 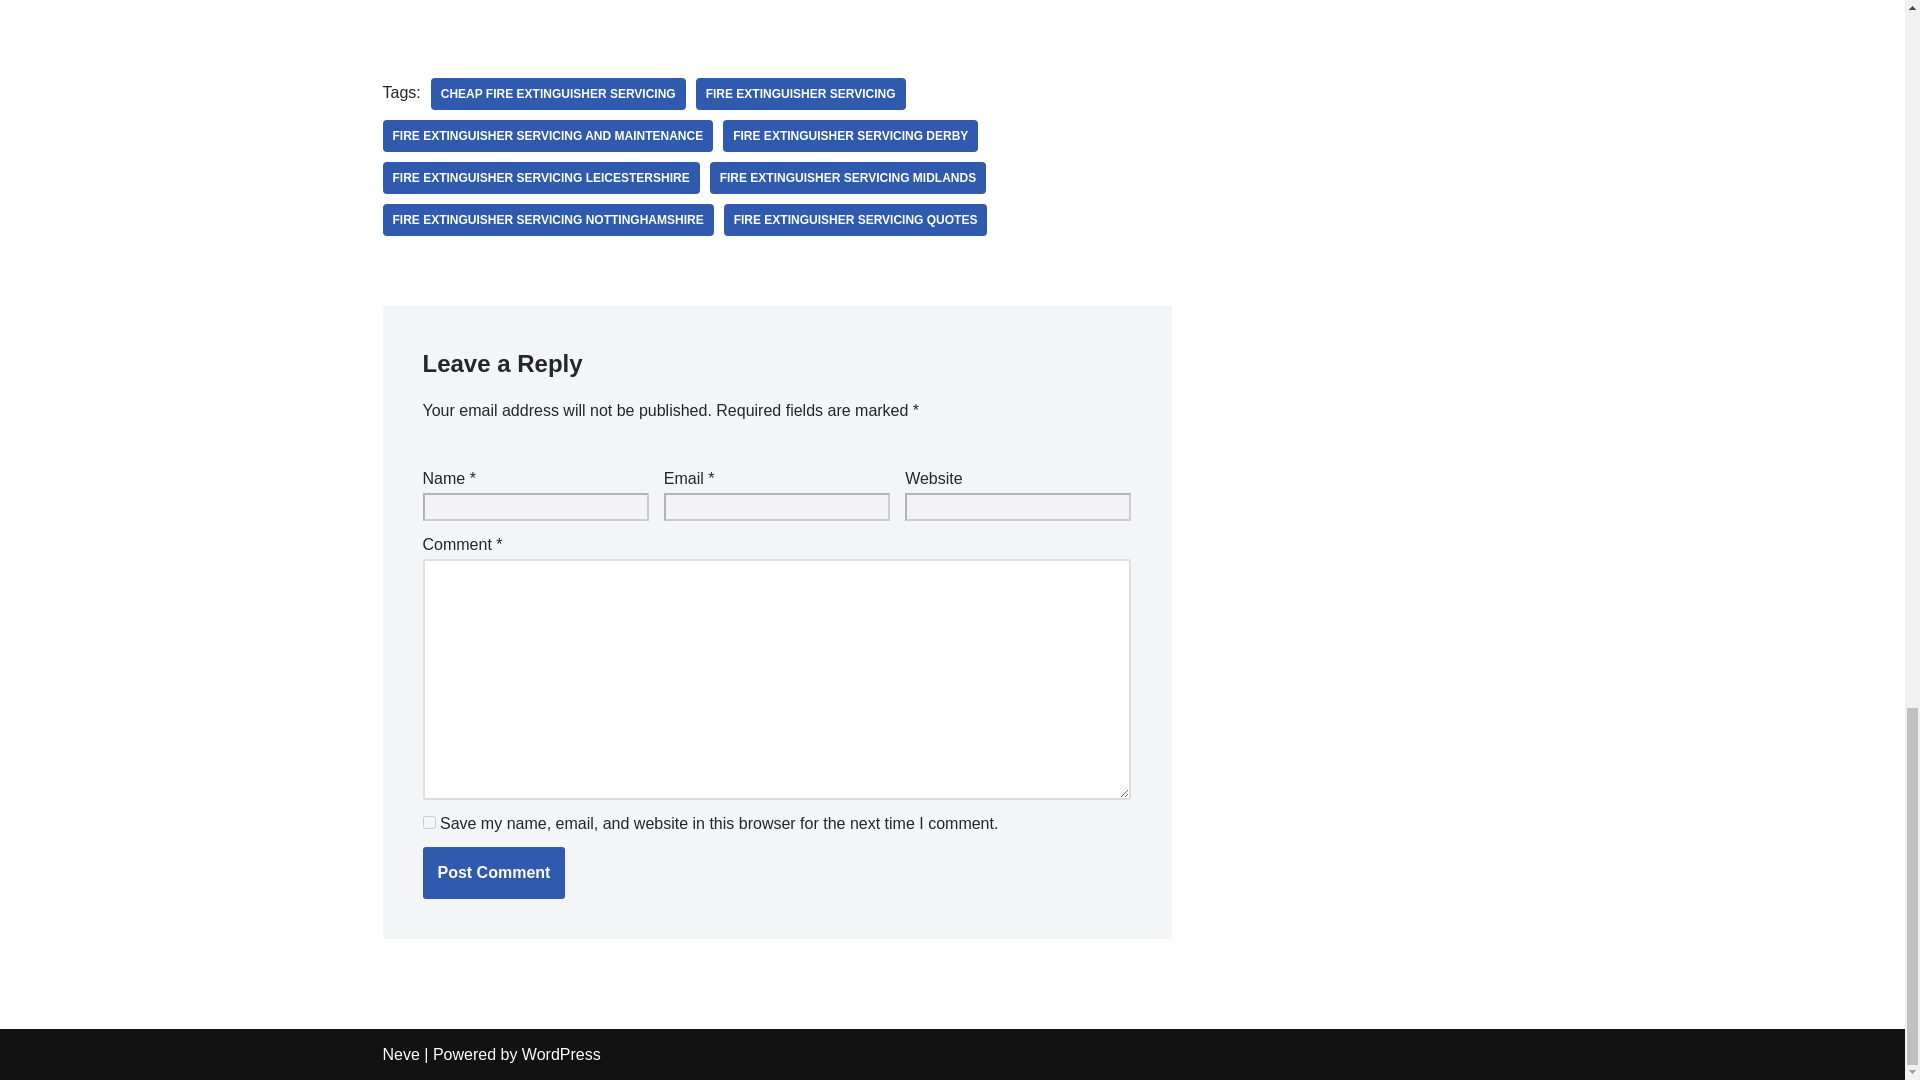 I want to click on Fire Extinguisher Servicing and Maintenance, so click(x=547, y=136).